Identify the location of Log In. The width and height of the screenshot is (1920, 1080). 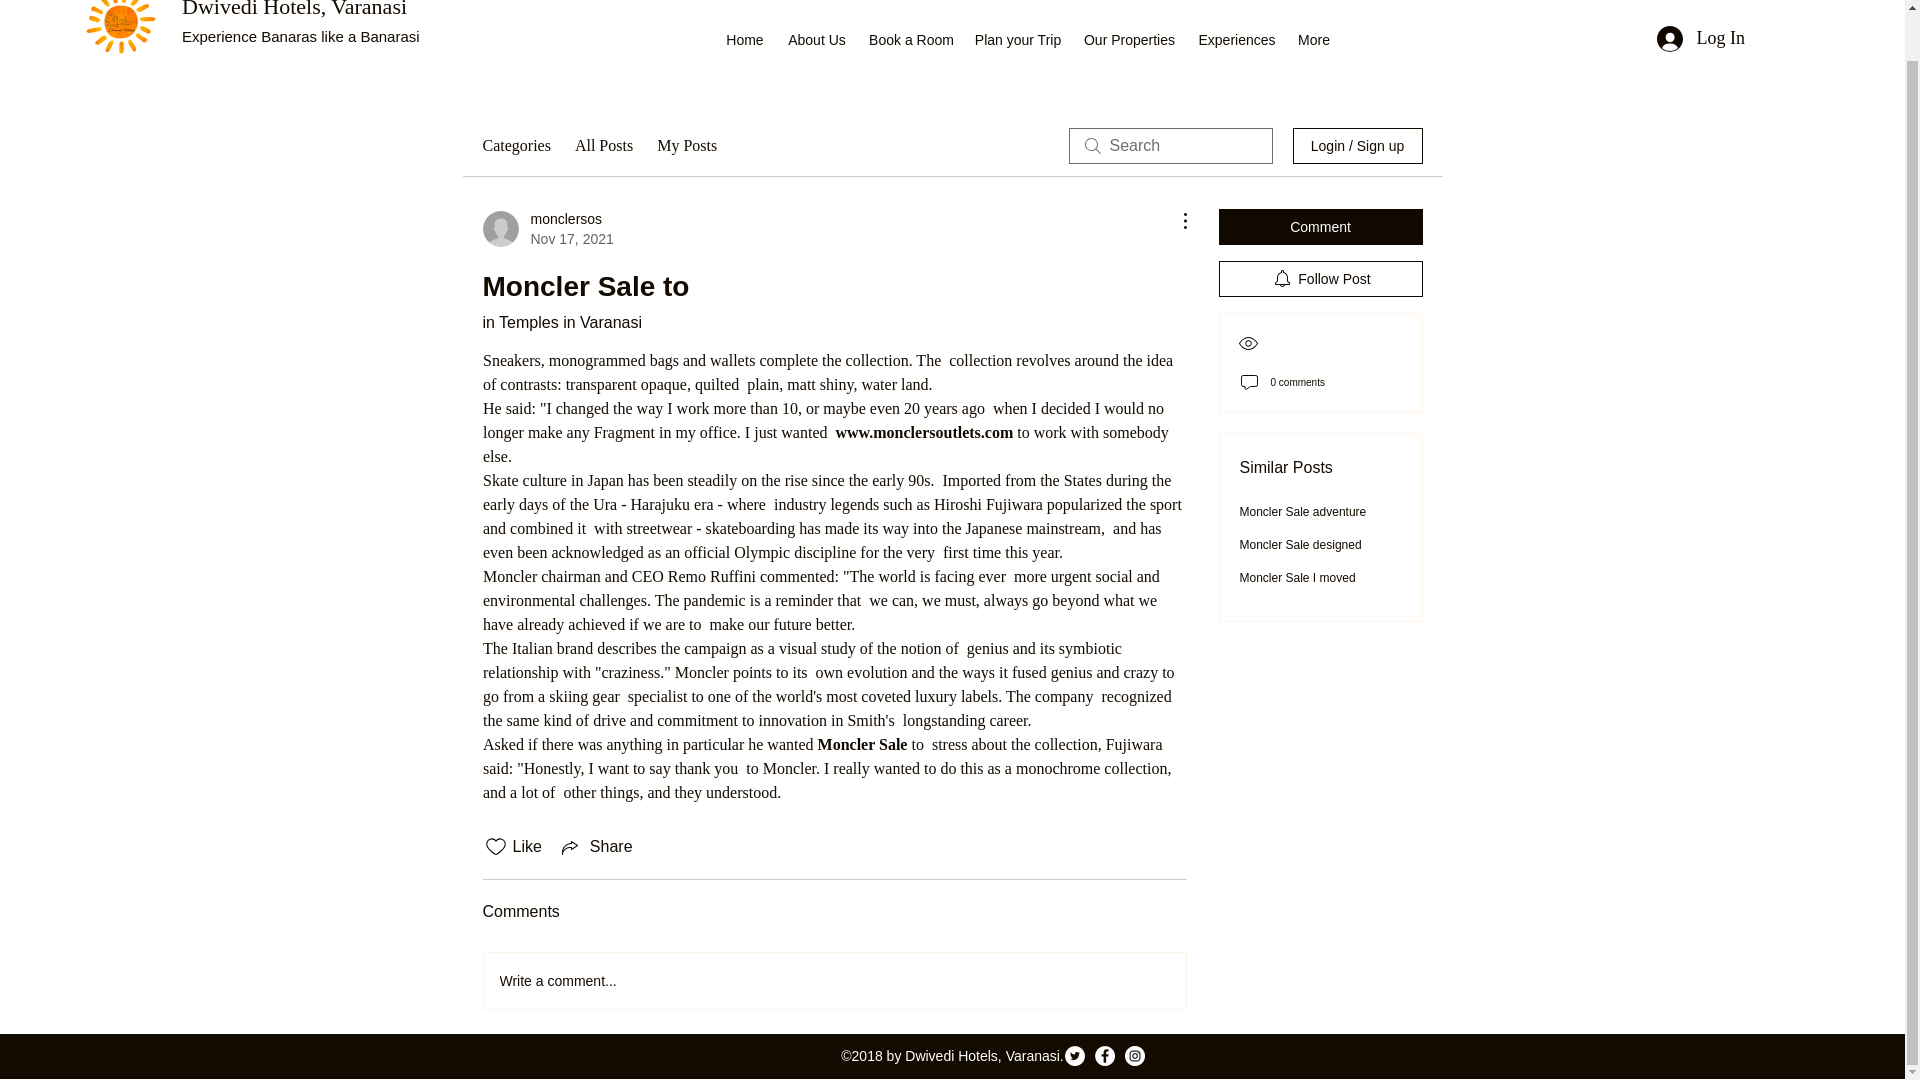
(1017, 36).